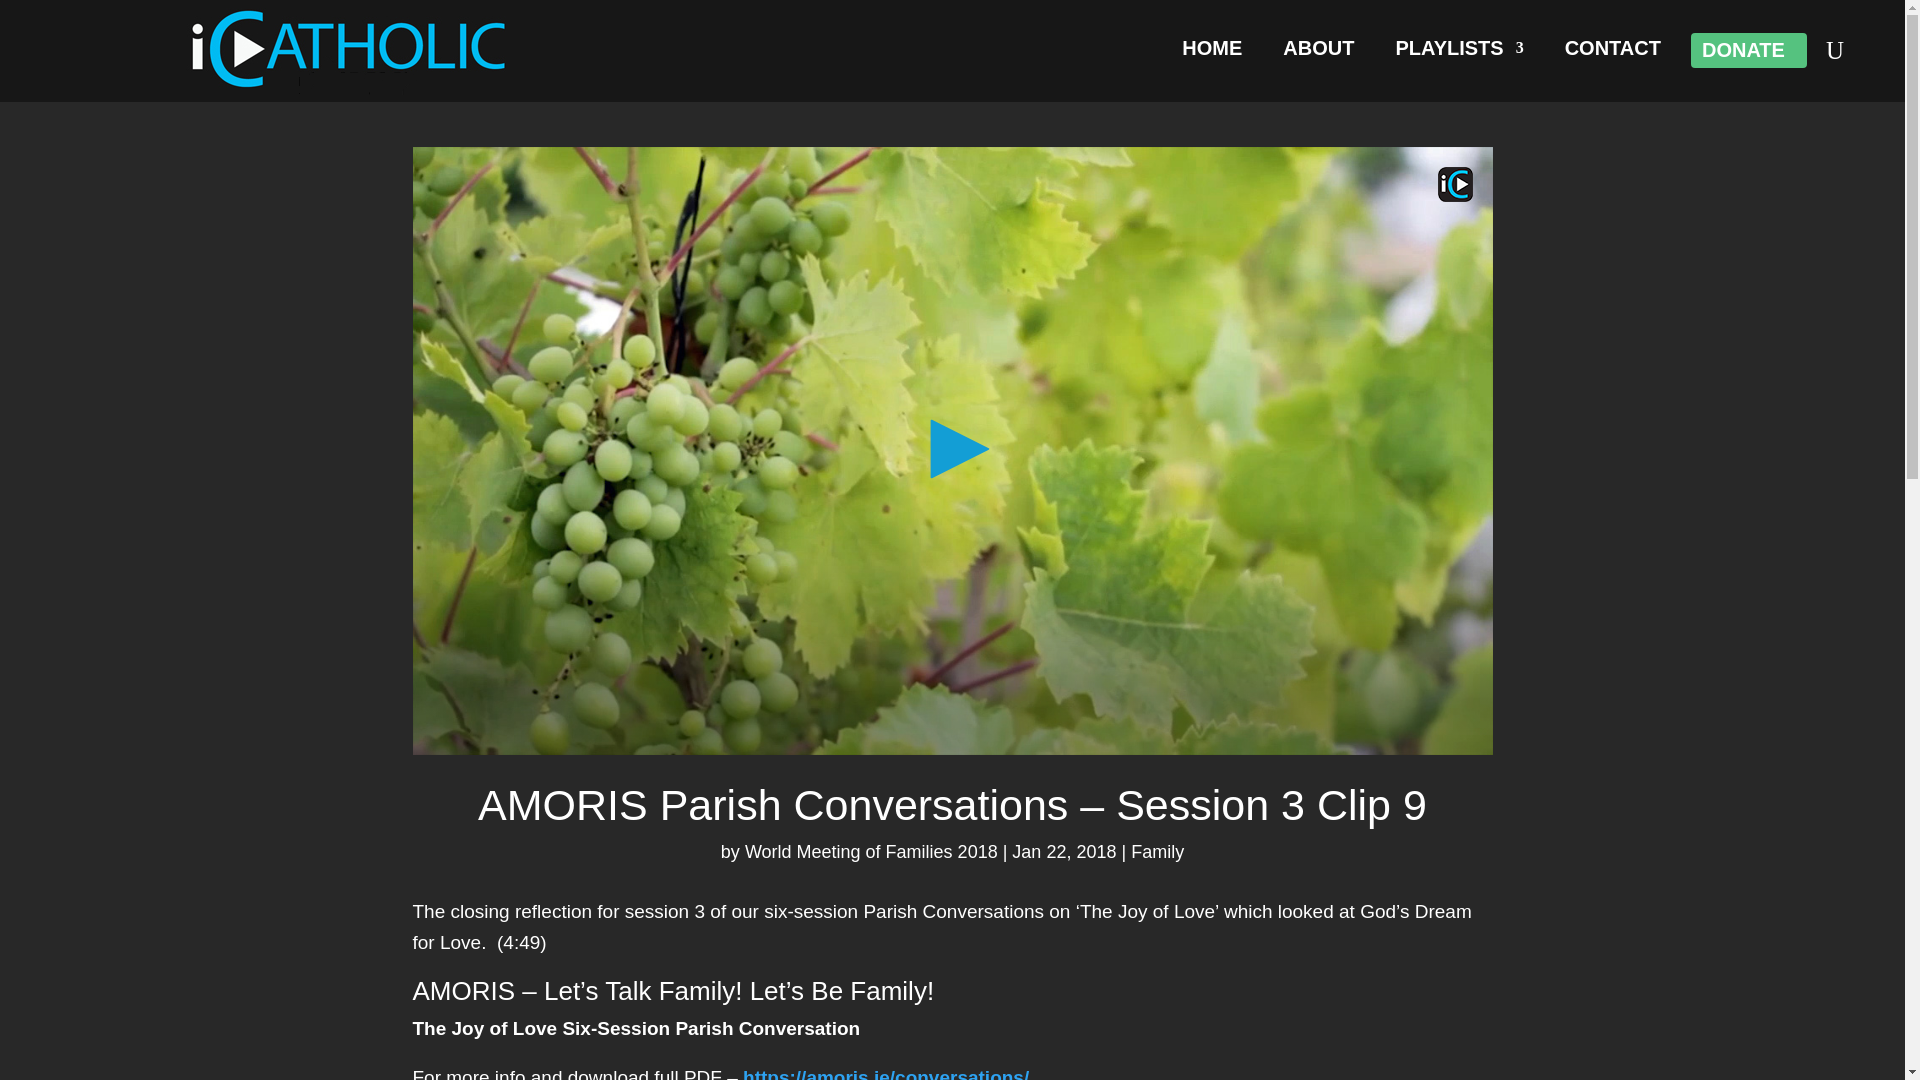  What do you see at coordinates (1212, 52) in the screenshot?
I see `HOME` at bounding box center [1212, 52].